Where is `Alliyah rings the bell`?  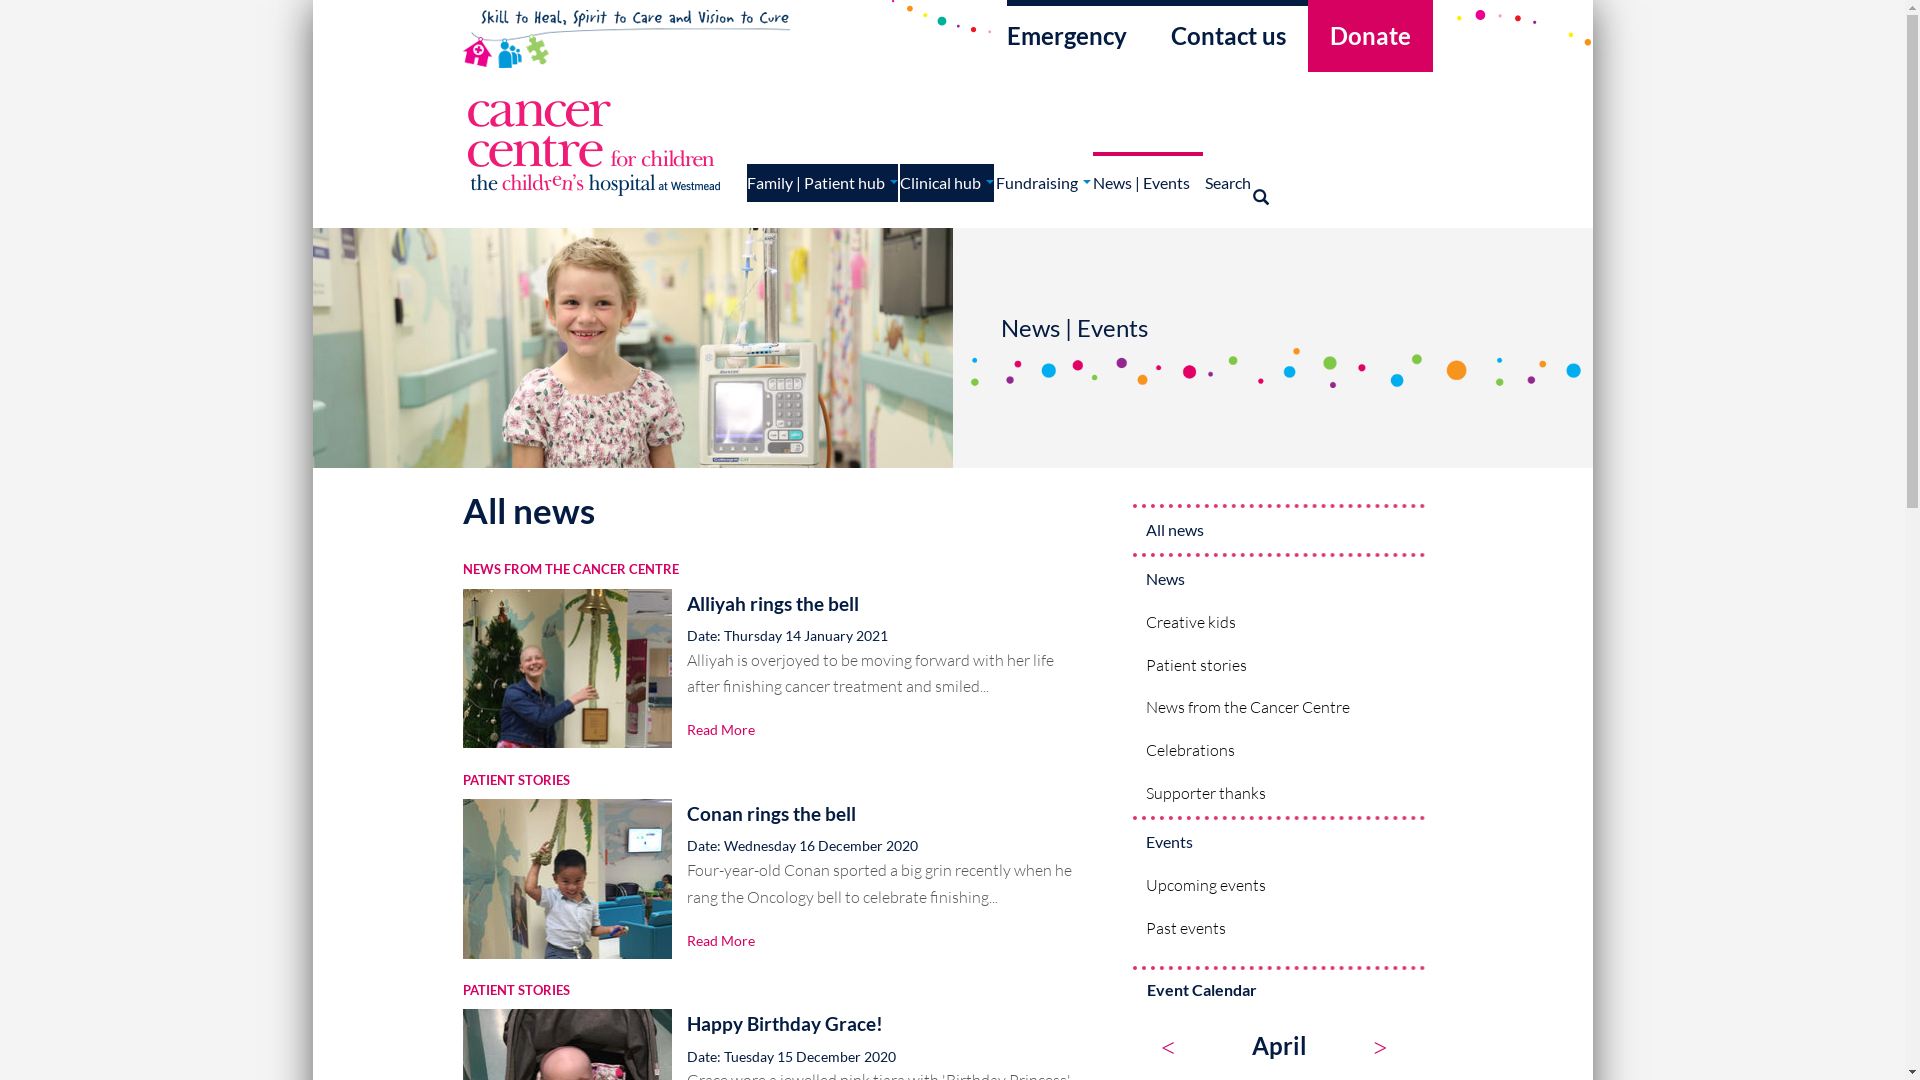 Alliyah rings the bell is located at coordinates (773, 604).